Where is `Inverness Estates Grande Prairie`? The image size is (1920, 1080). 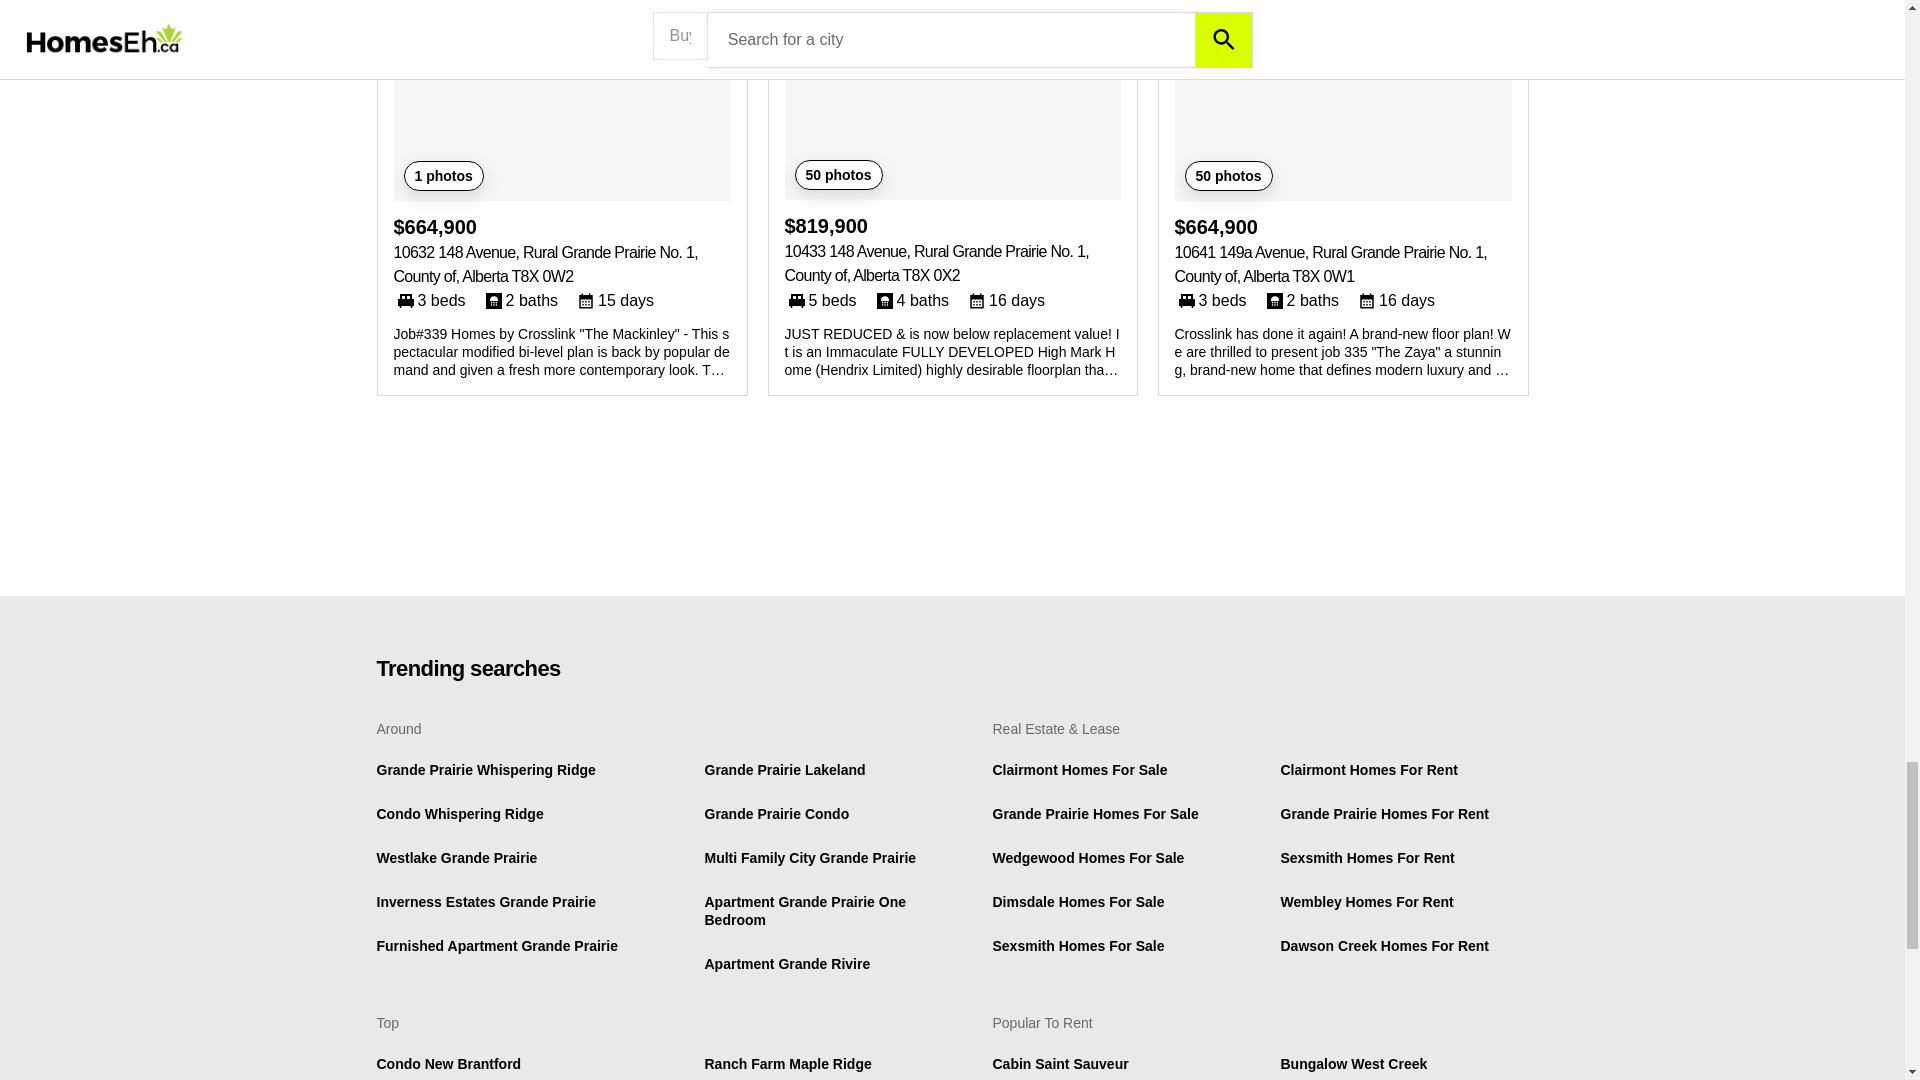 Inverness Estates Grande Prairie is located at coordinates (486, 902).